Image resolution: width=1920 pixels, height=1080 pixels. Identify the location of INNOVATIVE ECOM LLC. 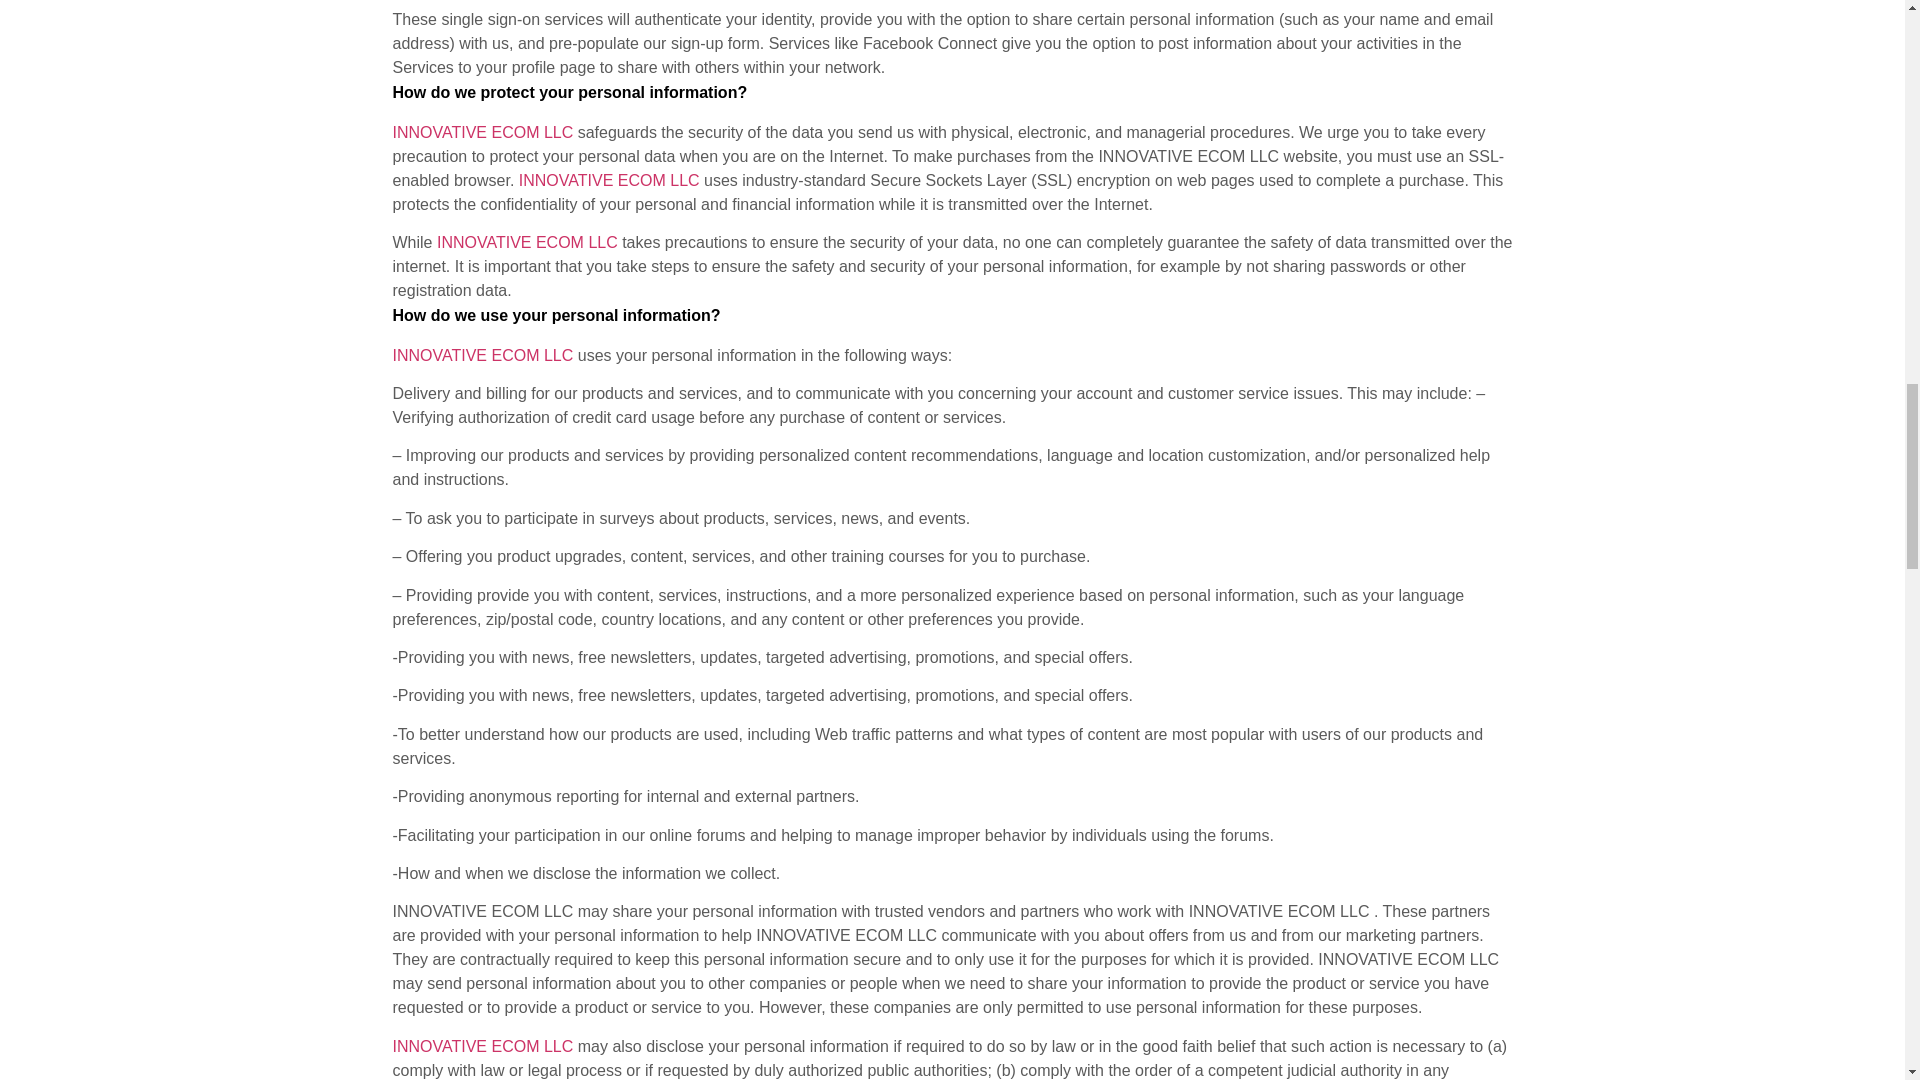
(482, 354).